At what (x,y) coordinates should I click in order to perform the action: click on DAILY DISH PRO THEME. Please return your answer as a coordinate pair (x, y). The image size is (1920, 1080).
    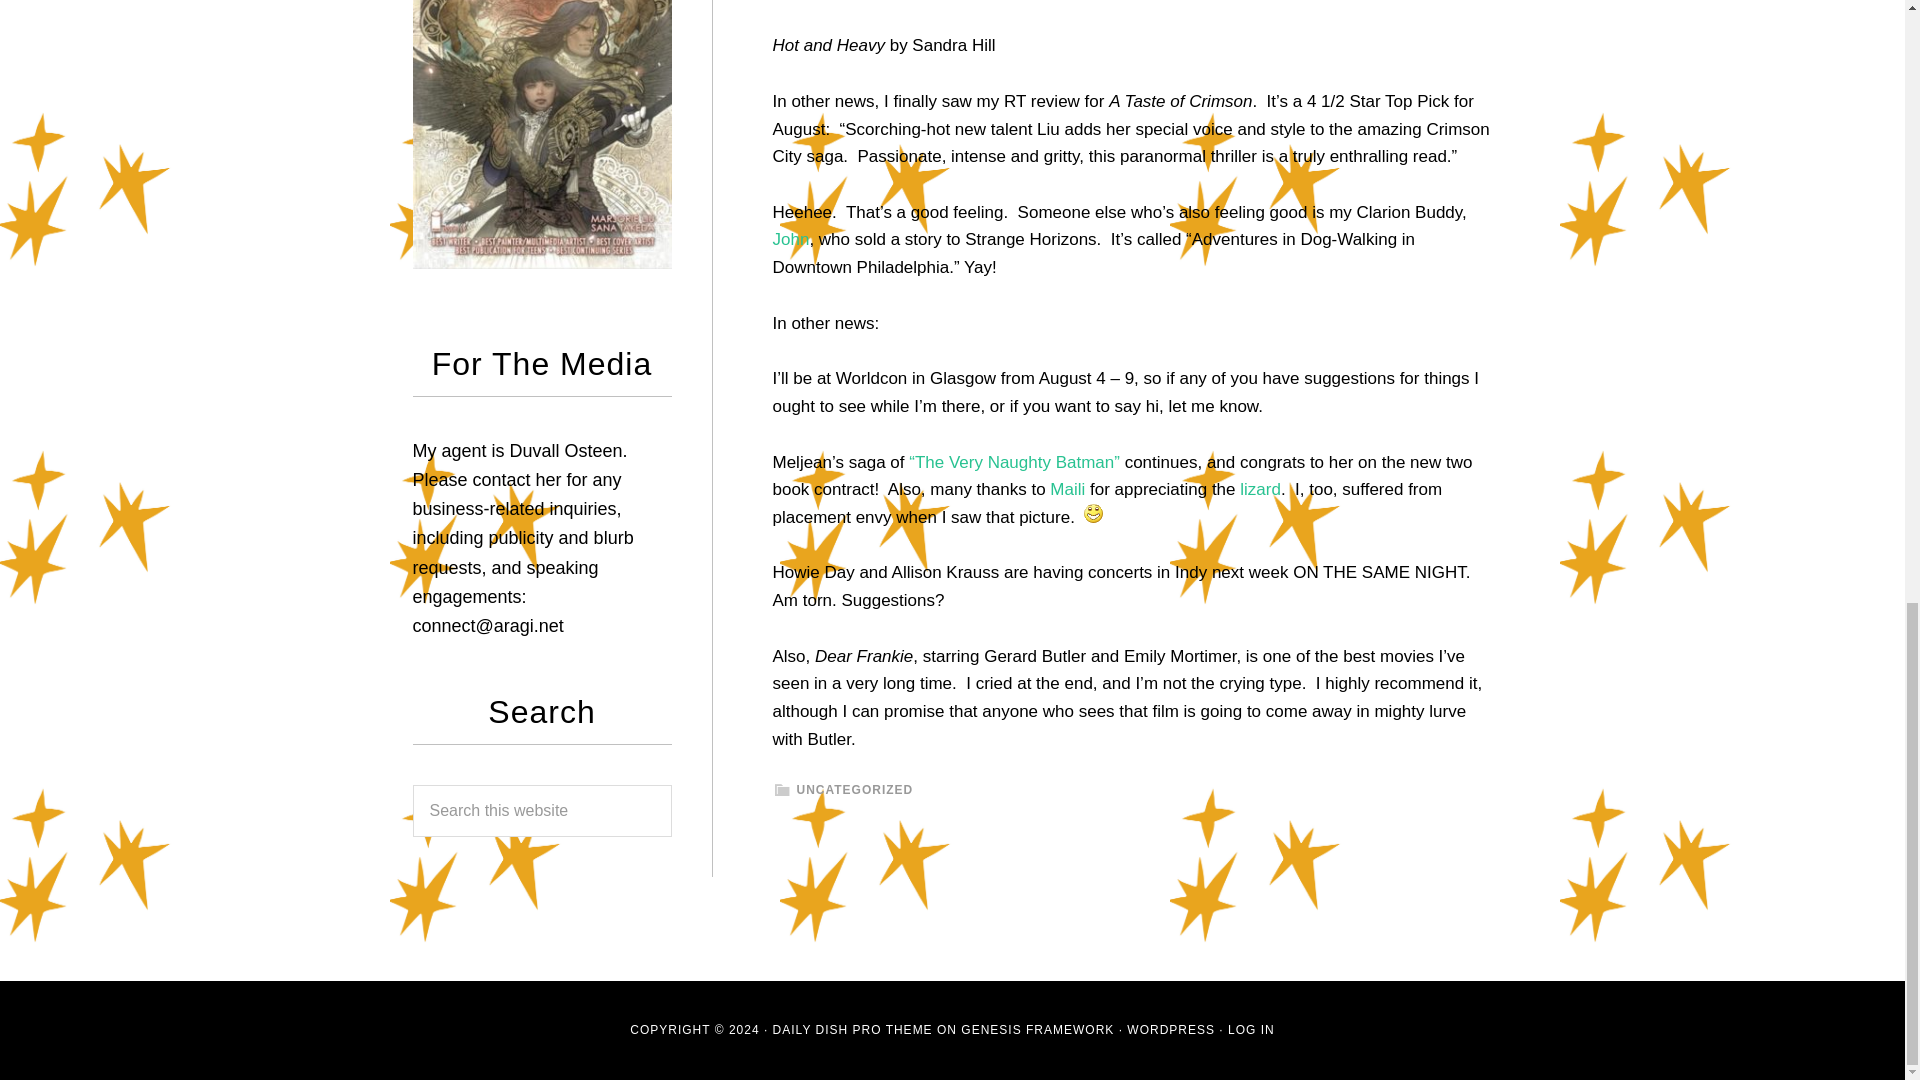
    Looking at the image, I should click on (853, 1029).